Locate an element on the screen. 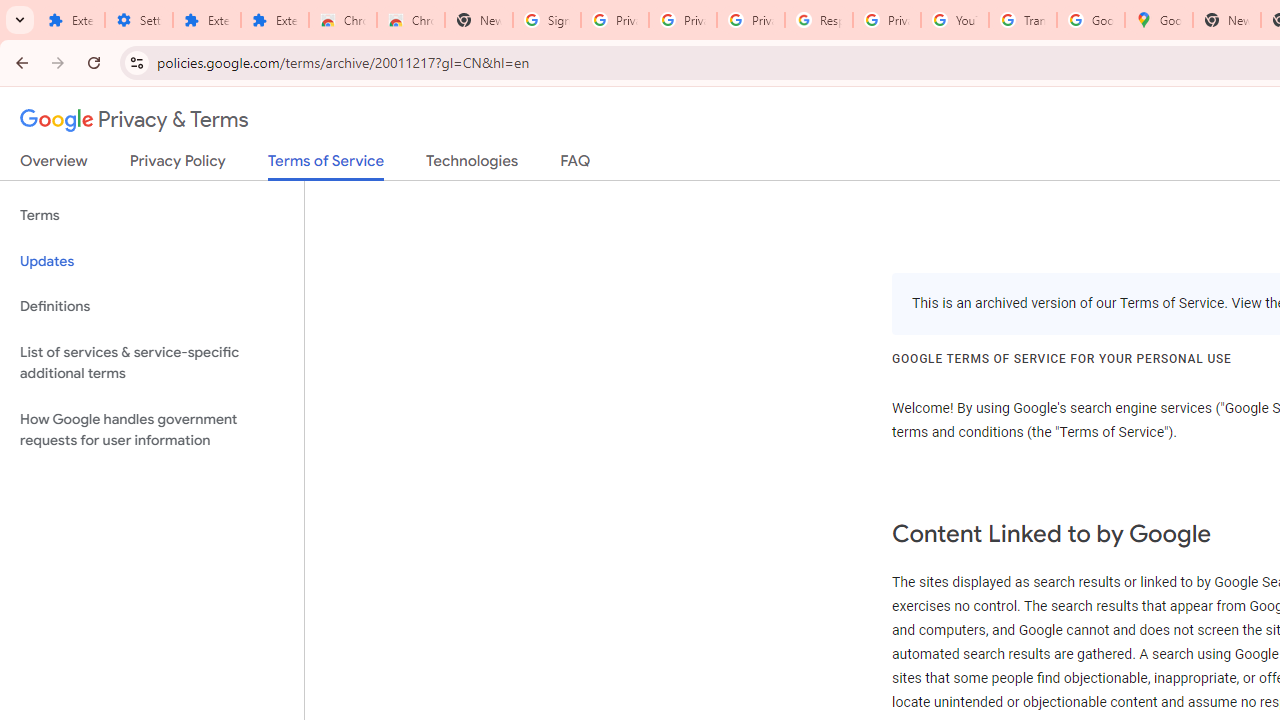 This screenshot has width=1280, height=720. Extensions is located at coordinates (274, 20).